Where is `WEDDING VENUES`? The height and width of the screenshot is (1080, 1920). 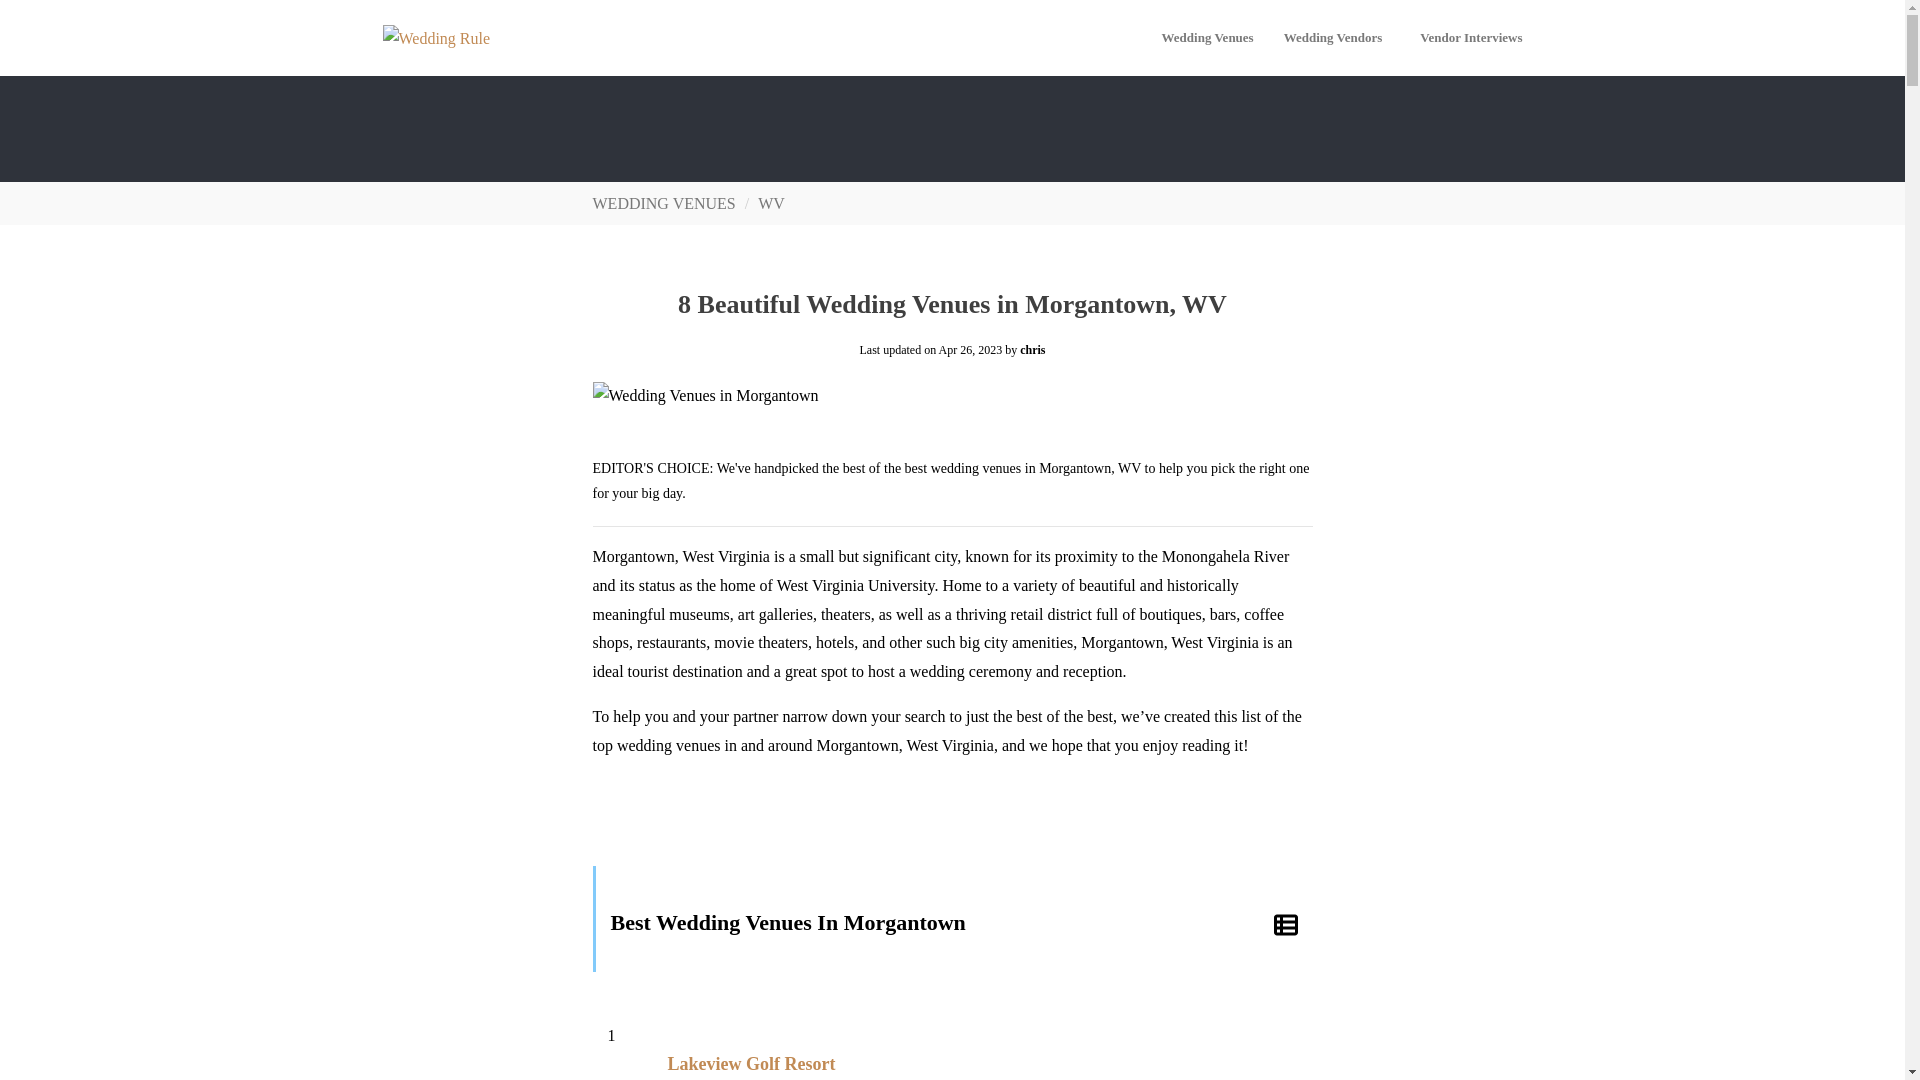 WEDDING VENUES is located at coordinates (663, 203).